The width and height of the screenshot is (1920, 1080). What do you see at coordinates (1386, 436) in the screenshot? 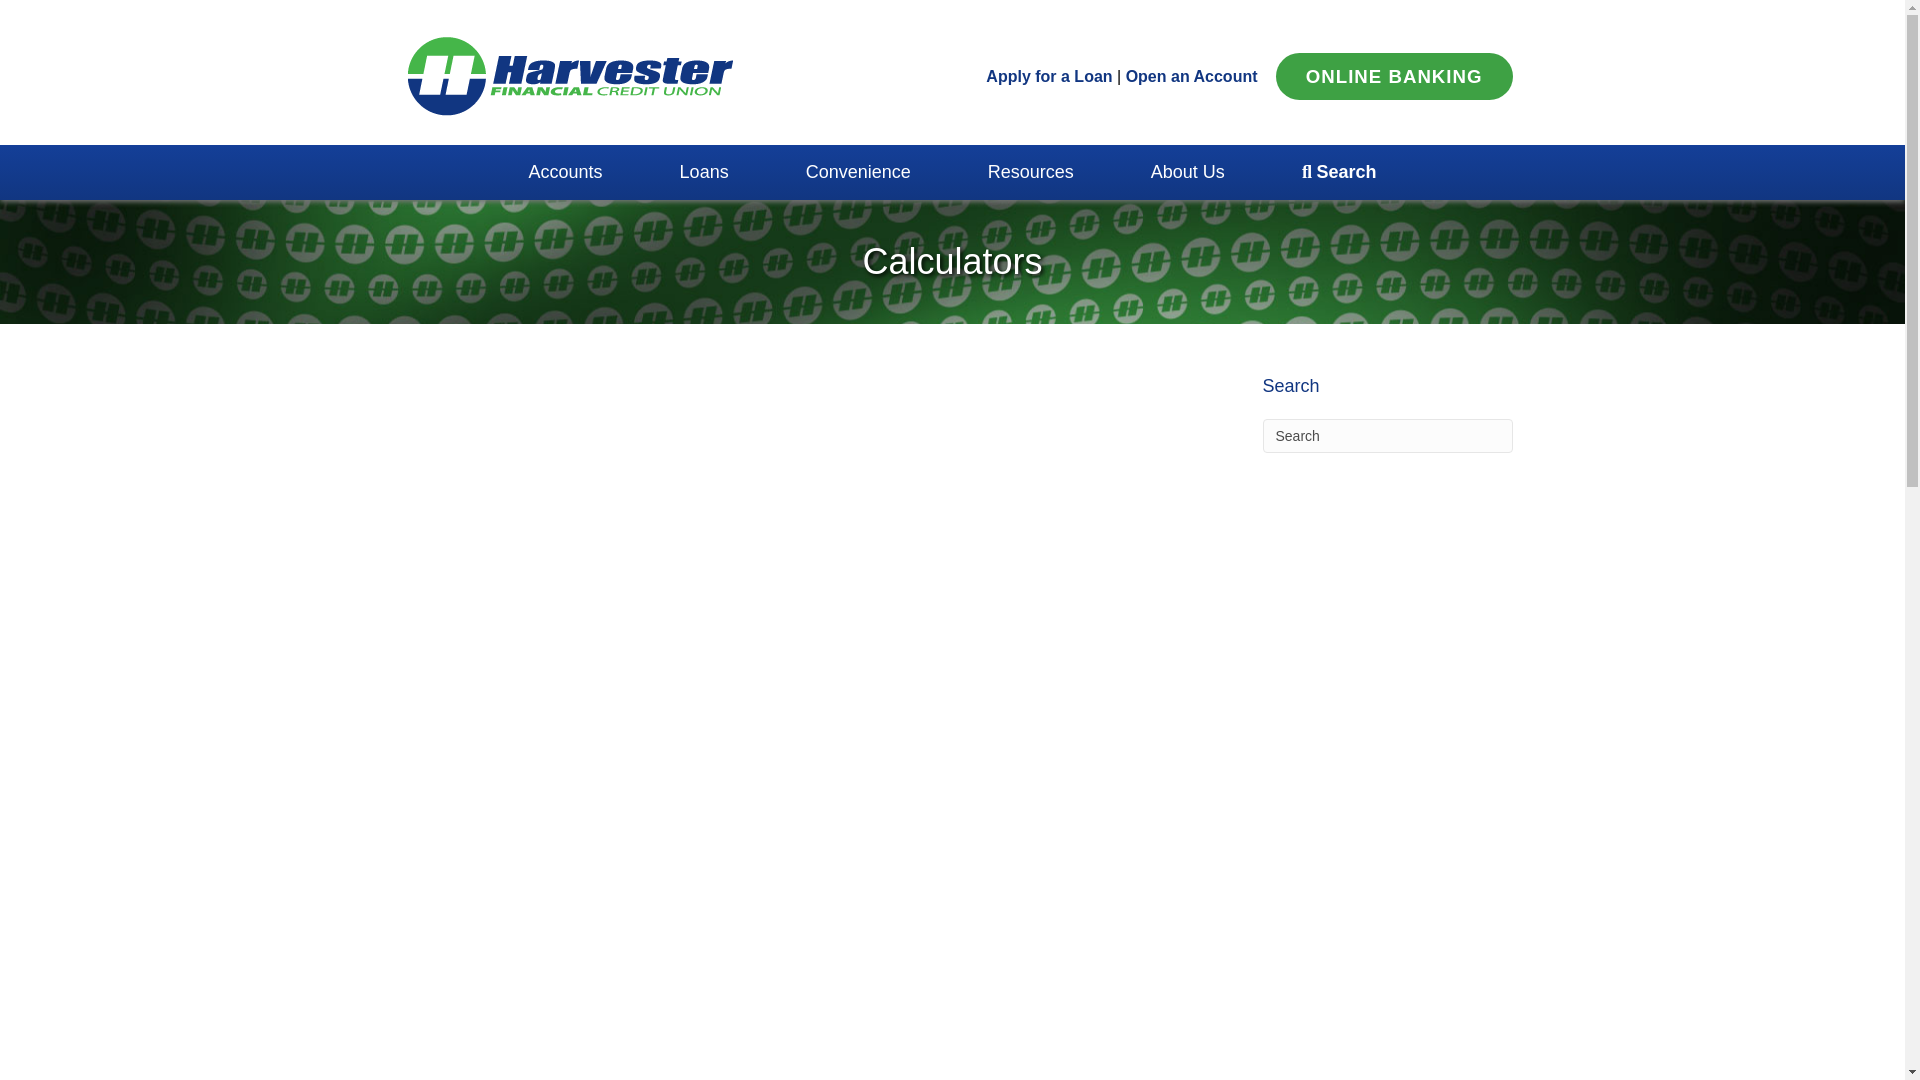
I see `Search` at bounding box center [1386, 436].